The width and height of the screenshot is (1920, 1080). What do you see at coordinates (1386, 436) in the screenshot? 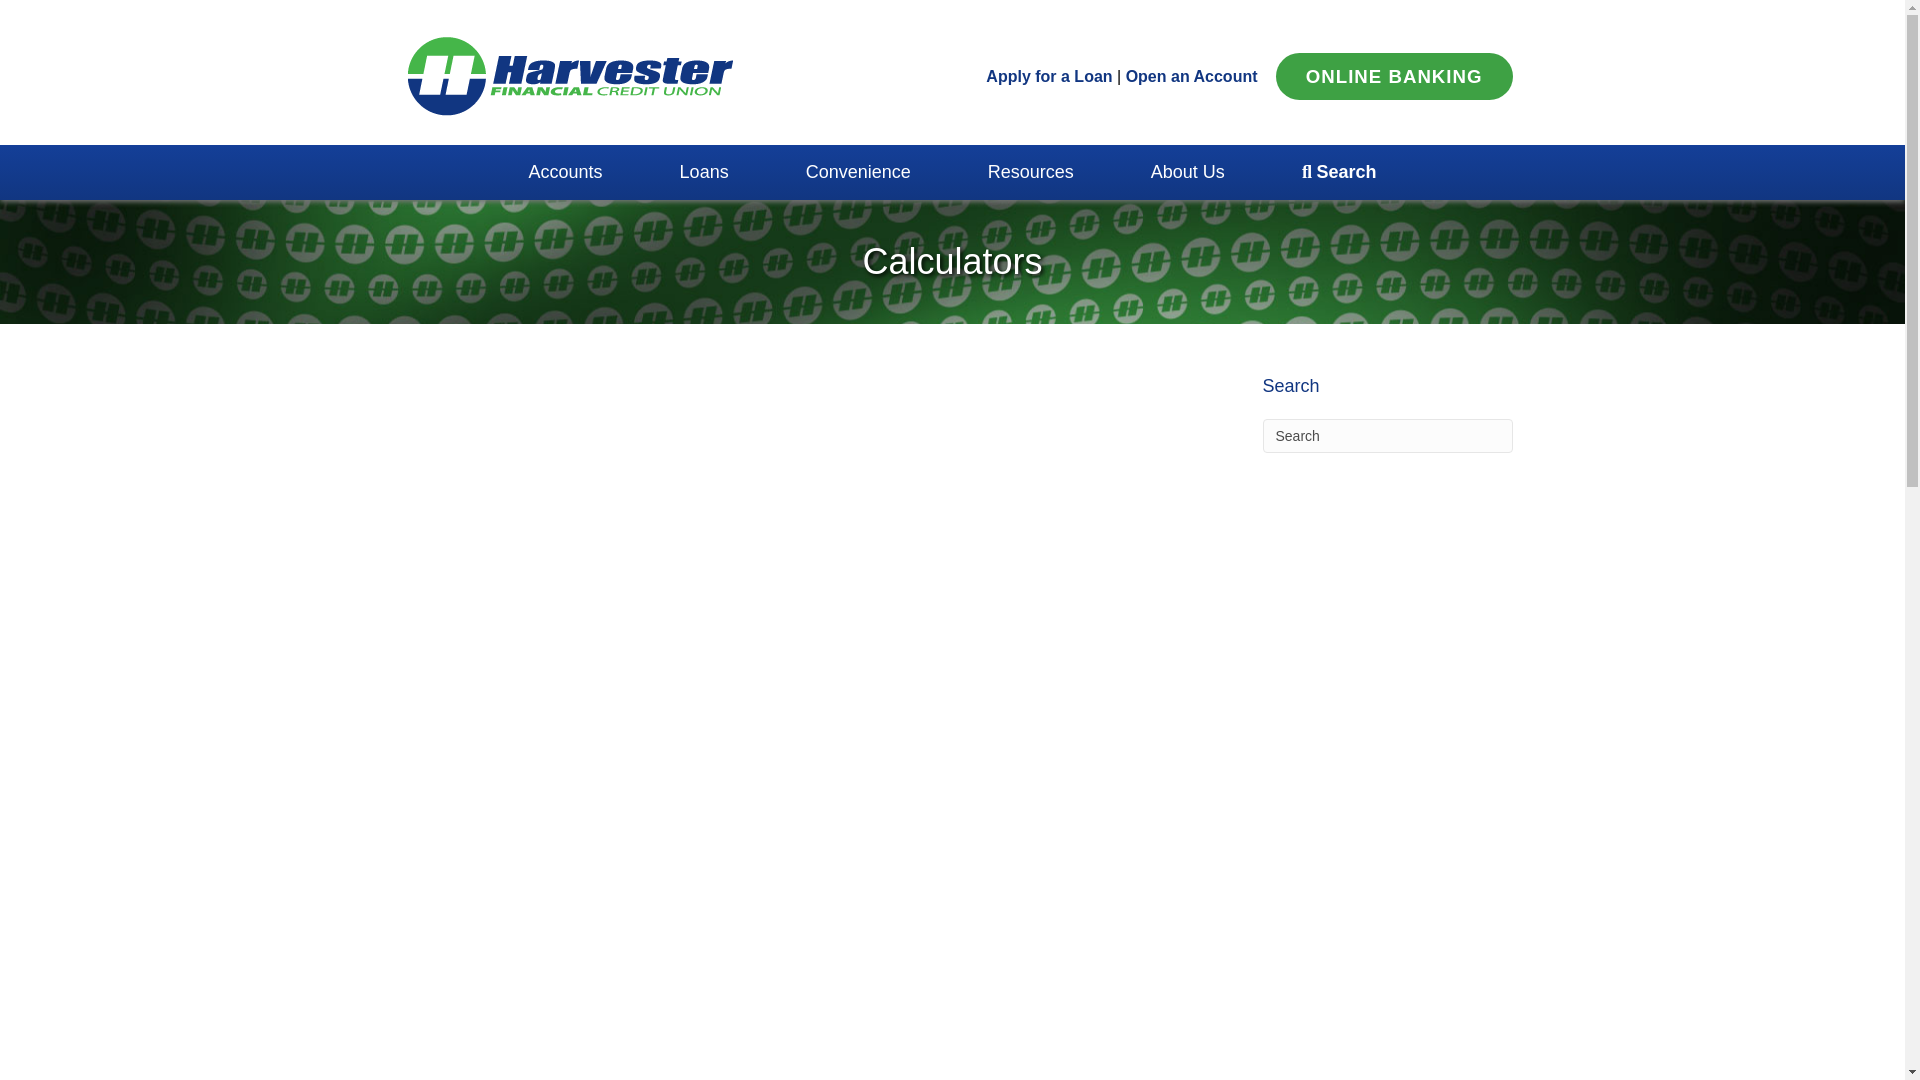
I see `Search` at bounding box center [1386, 436].